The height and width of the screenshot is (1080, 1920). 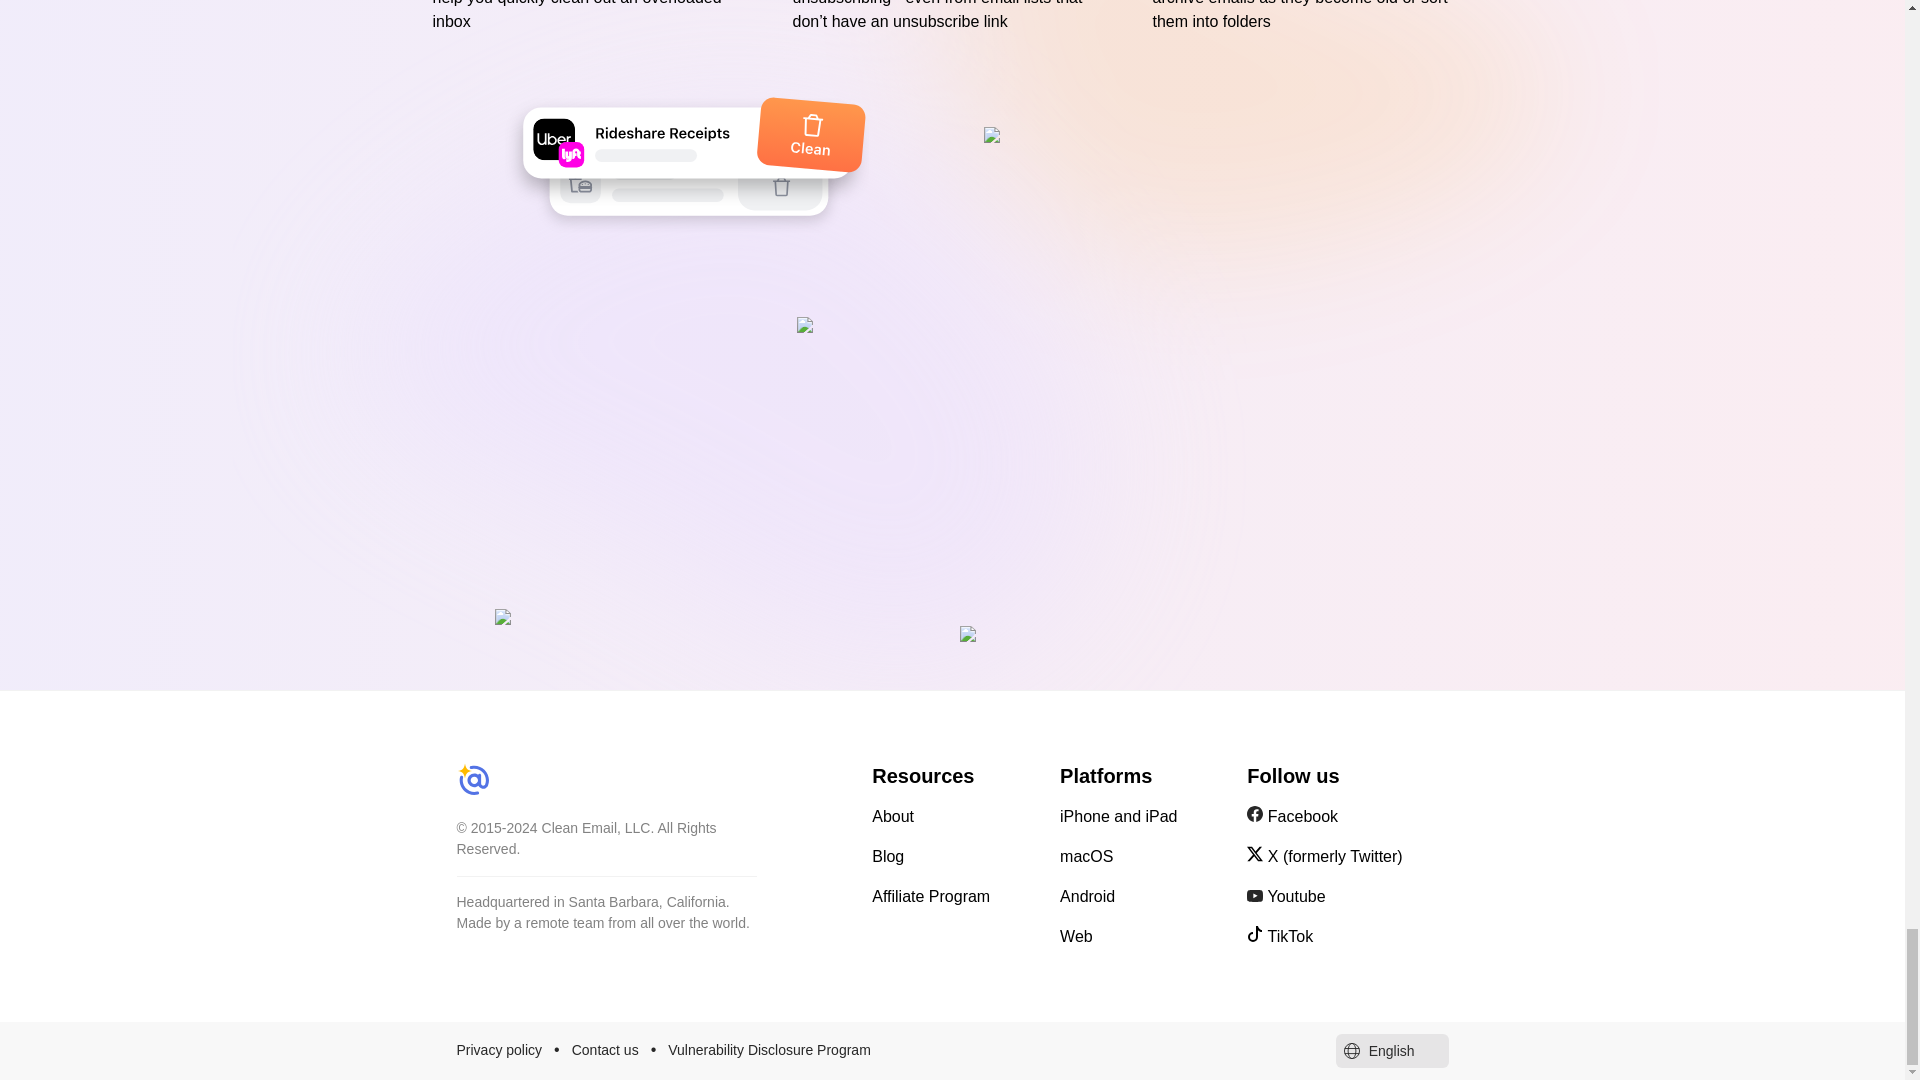 I want to click on Youtube, so click(x=1346, y=896).